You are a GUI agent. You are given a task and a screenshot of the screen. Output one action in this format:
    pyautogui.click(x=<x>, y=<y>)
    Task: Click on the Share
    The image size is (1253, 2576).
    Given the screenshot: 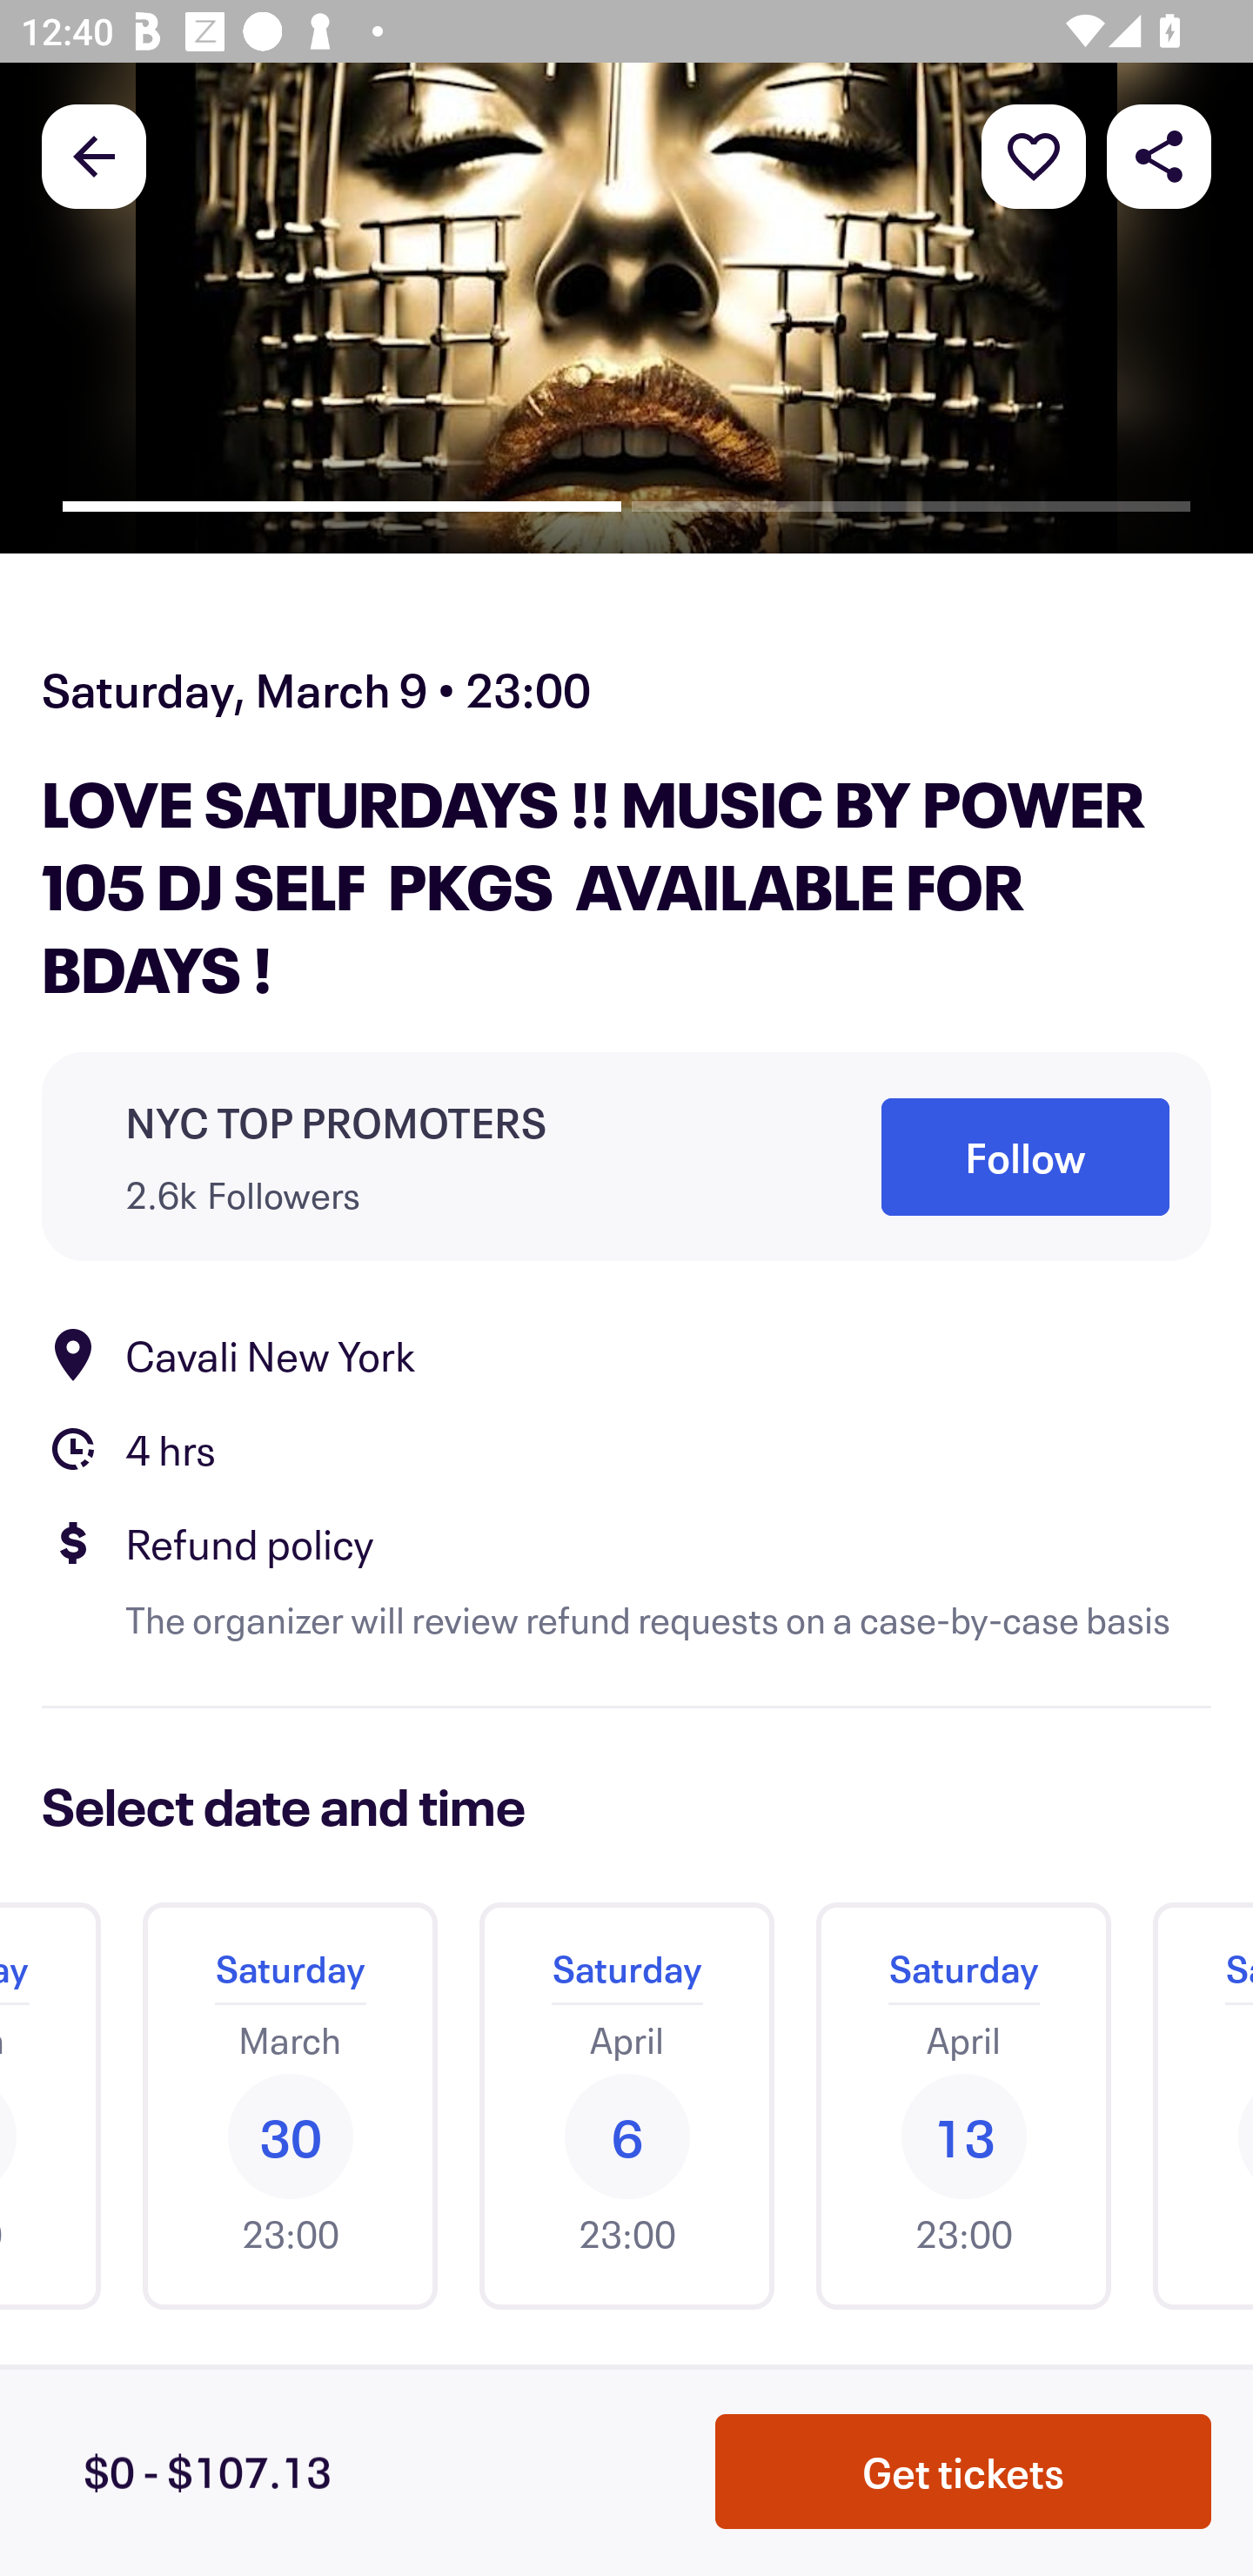 What is the action you would take?
    pyautogui.click(x=1159, y=155)
    